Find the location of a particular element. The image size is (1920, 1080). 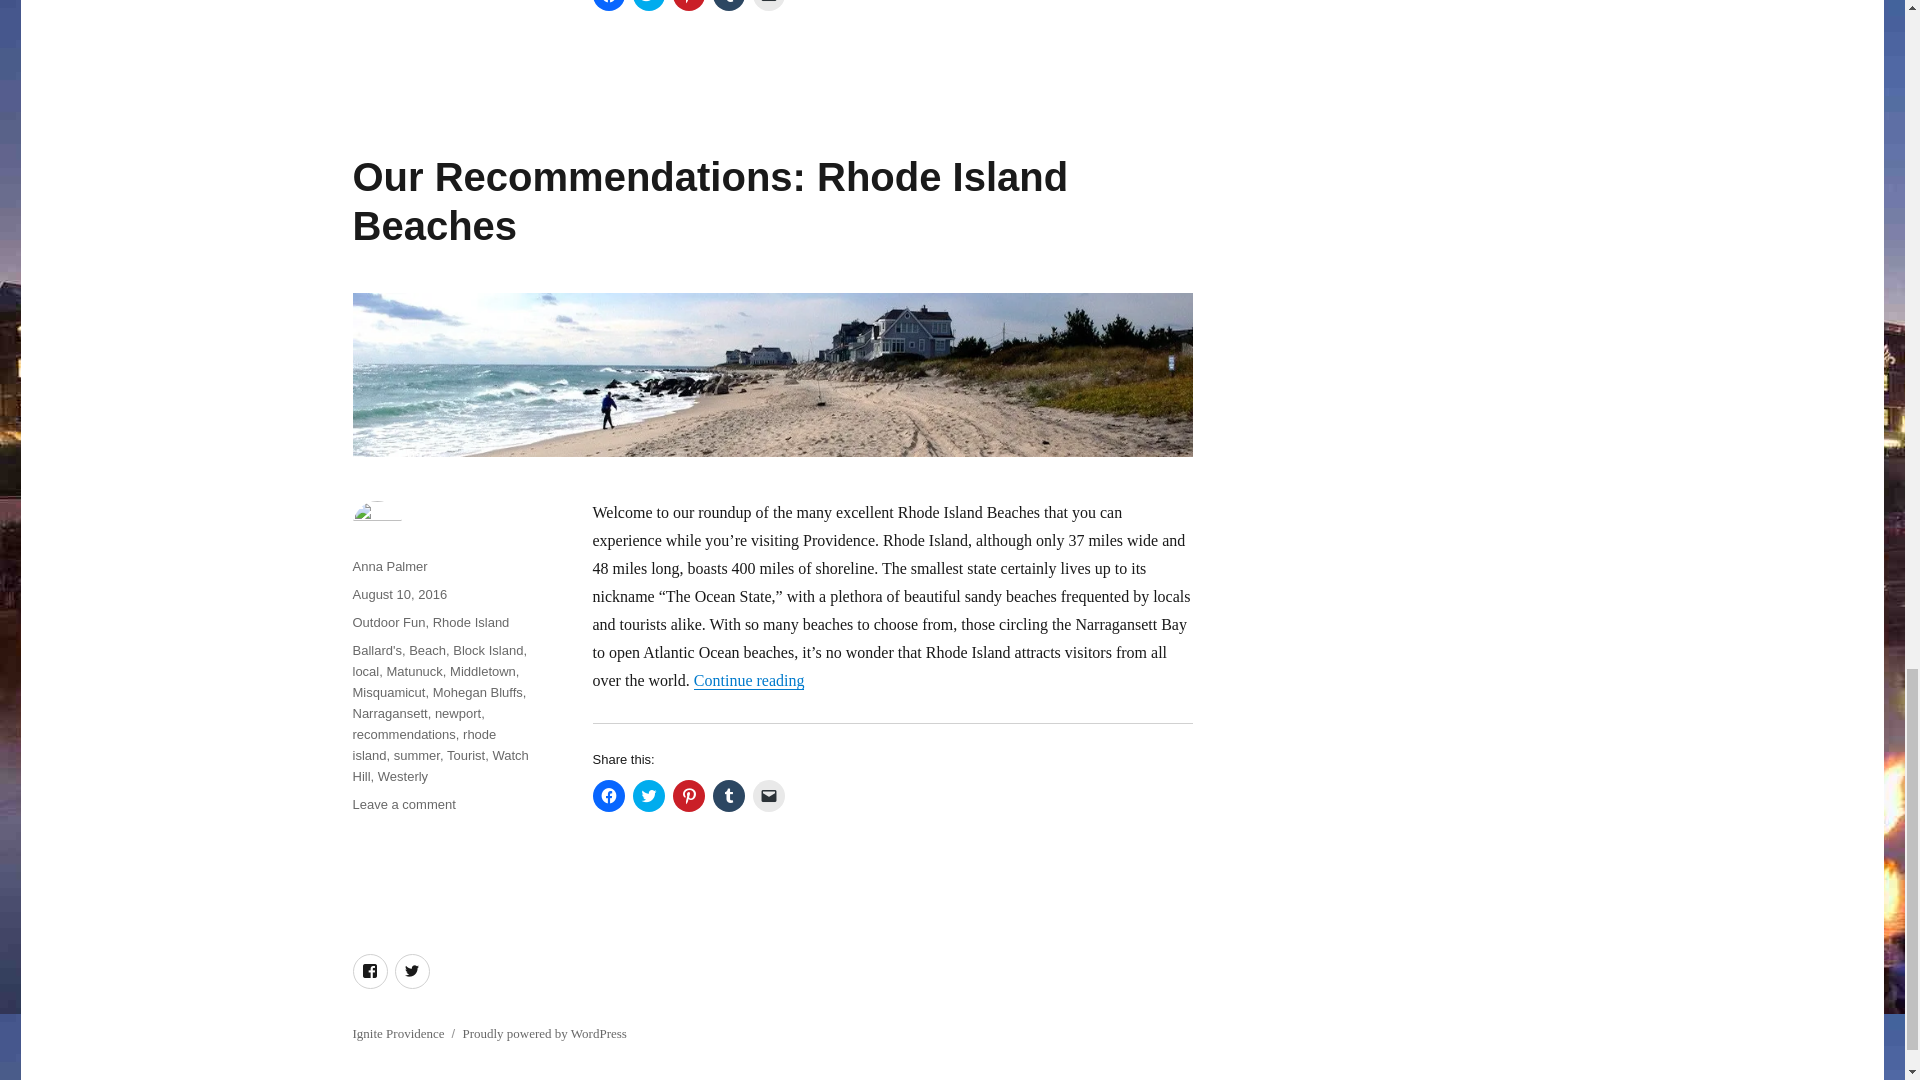

Click to email a link to a friend is located at coordinates (768, 5).